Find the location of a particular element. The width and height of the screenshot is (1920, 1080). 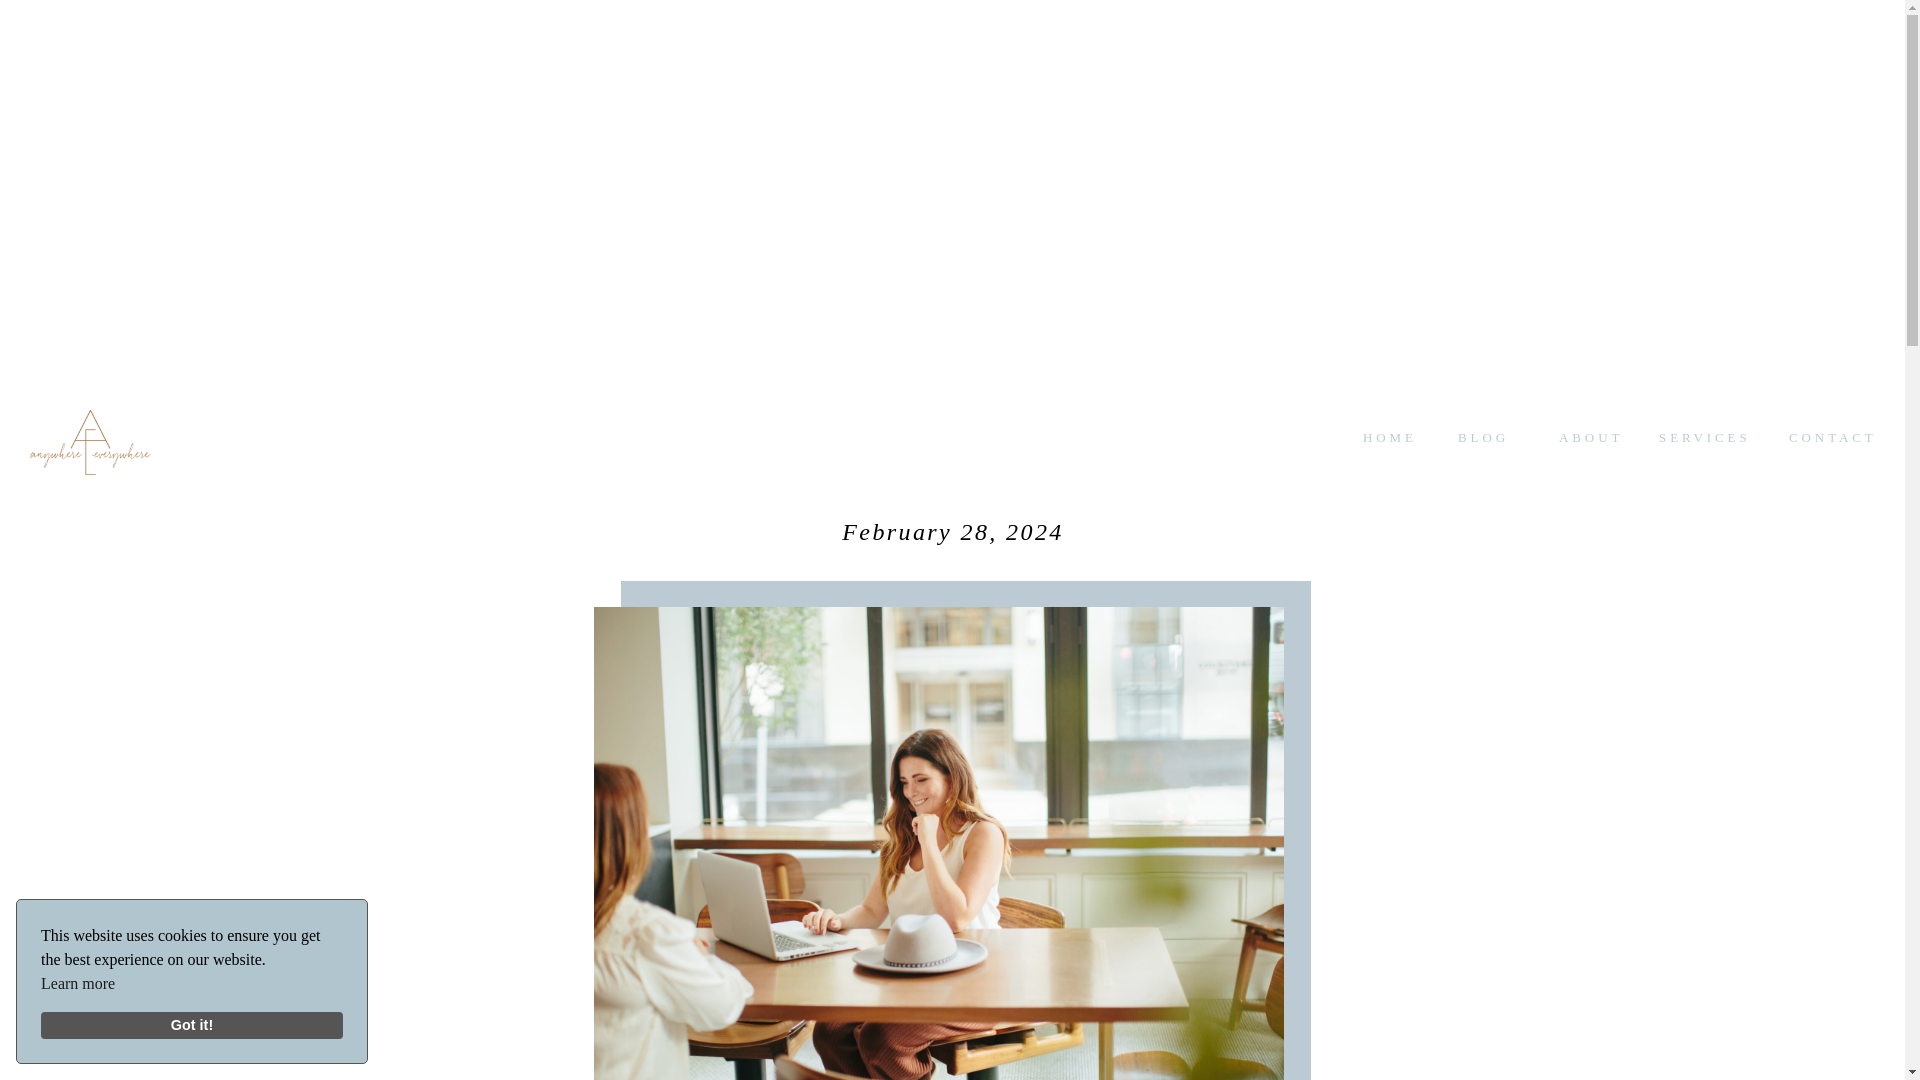

Got it! is located at coordinates (192, 1026).